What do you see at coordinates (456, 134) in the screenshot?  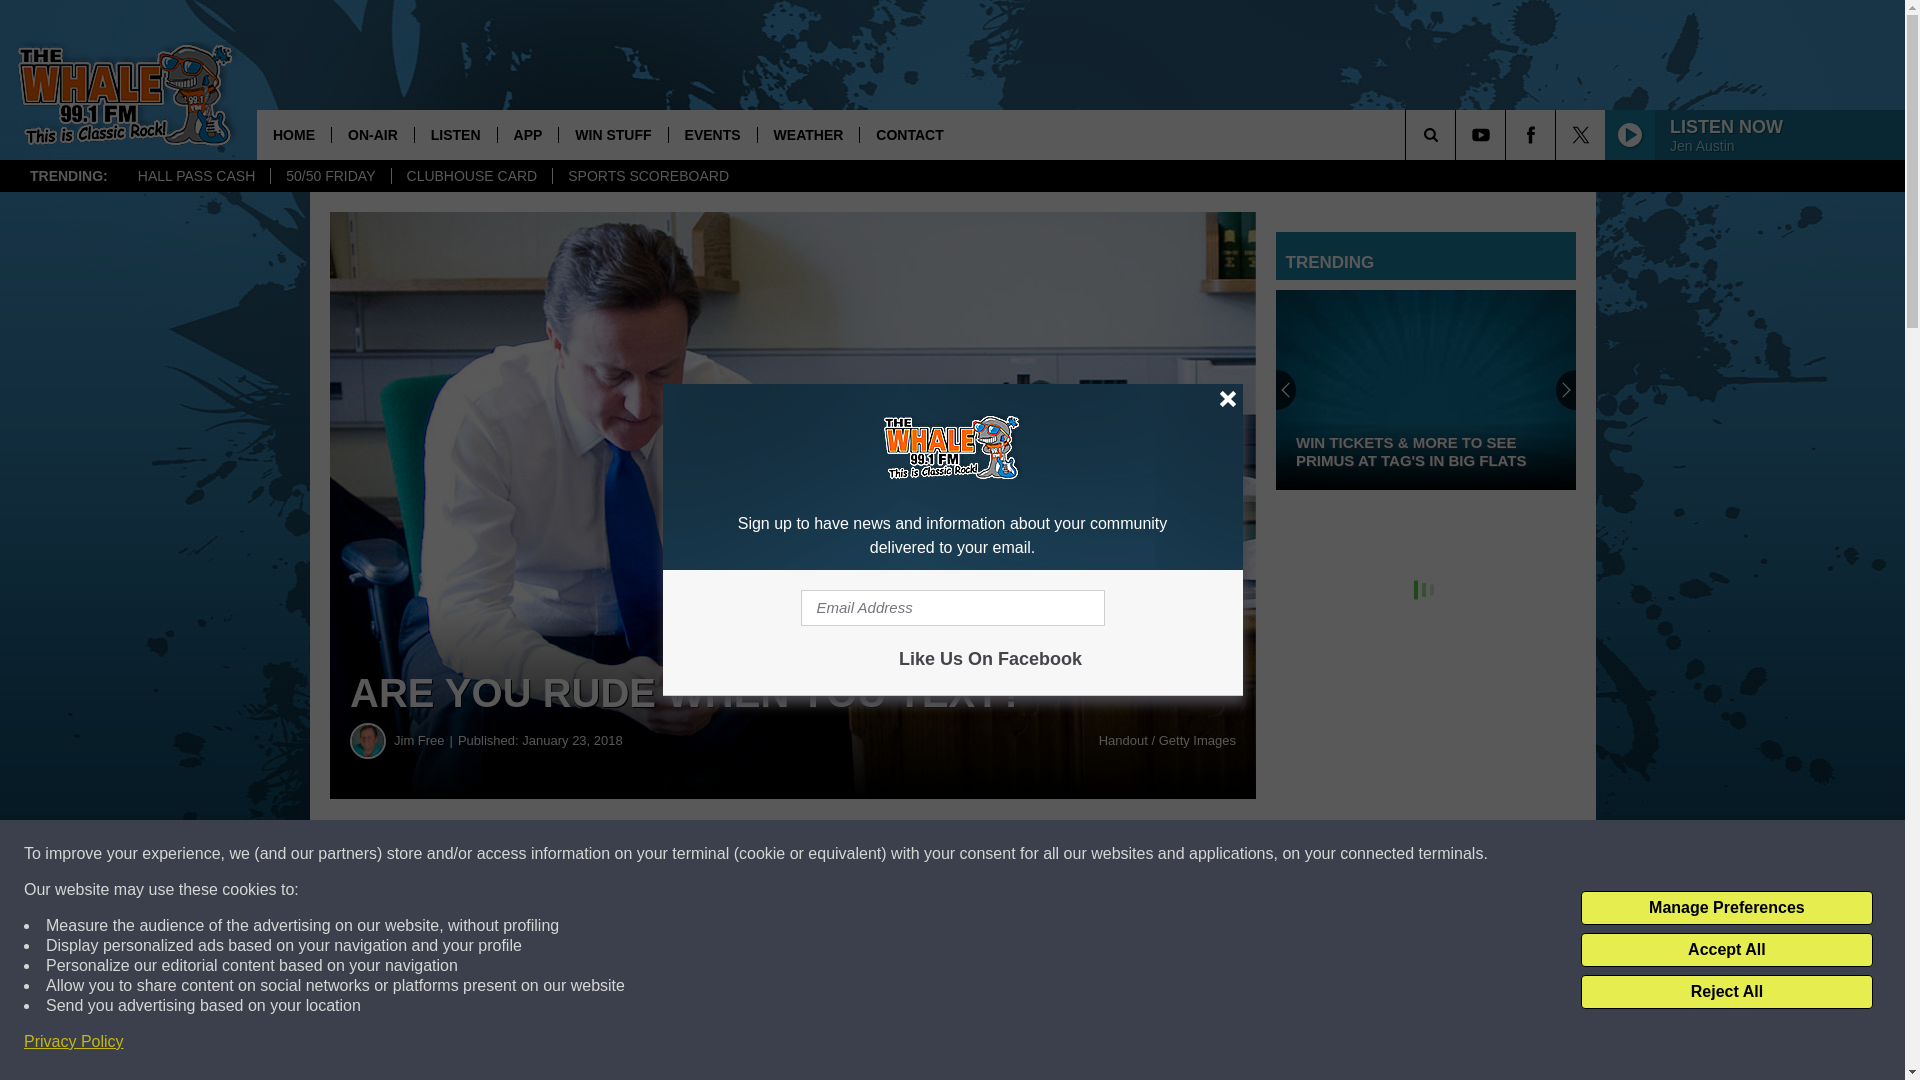 I see `LISTEN` at bounding box center [456, 134].